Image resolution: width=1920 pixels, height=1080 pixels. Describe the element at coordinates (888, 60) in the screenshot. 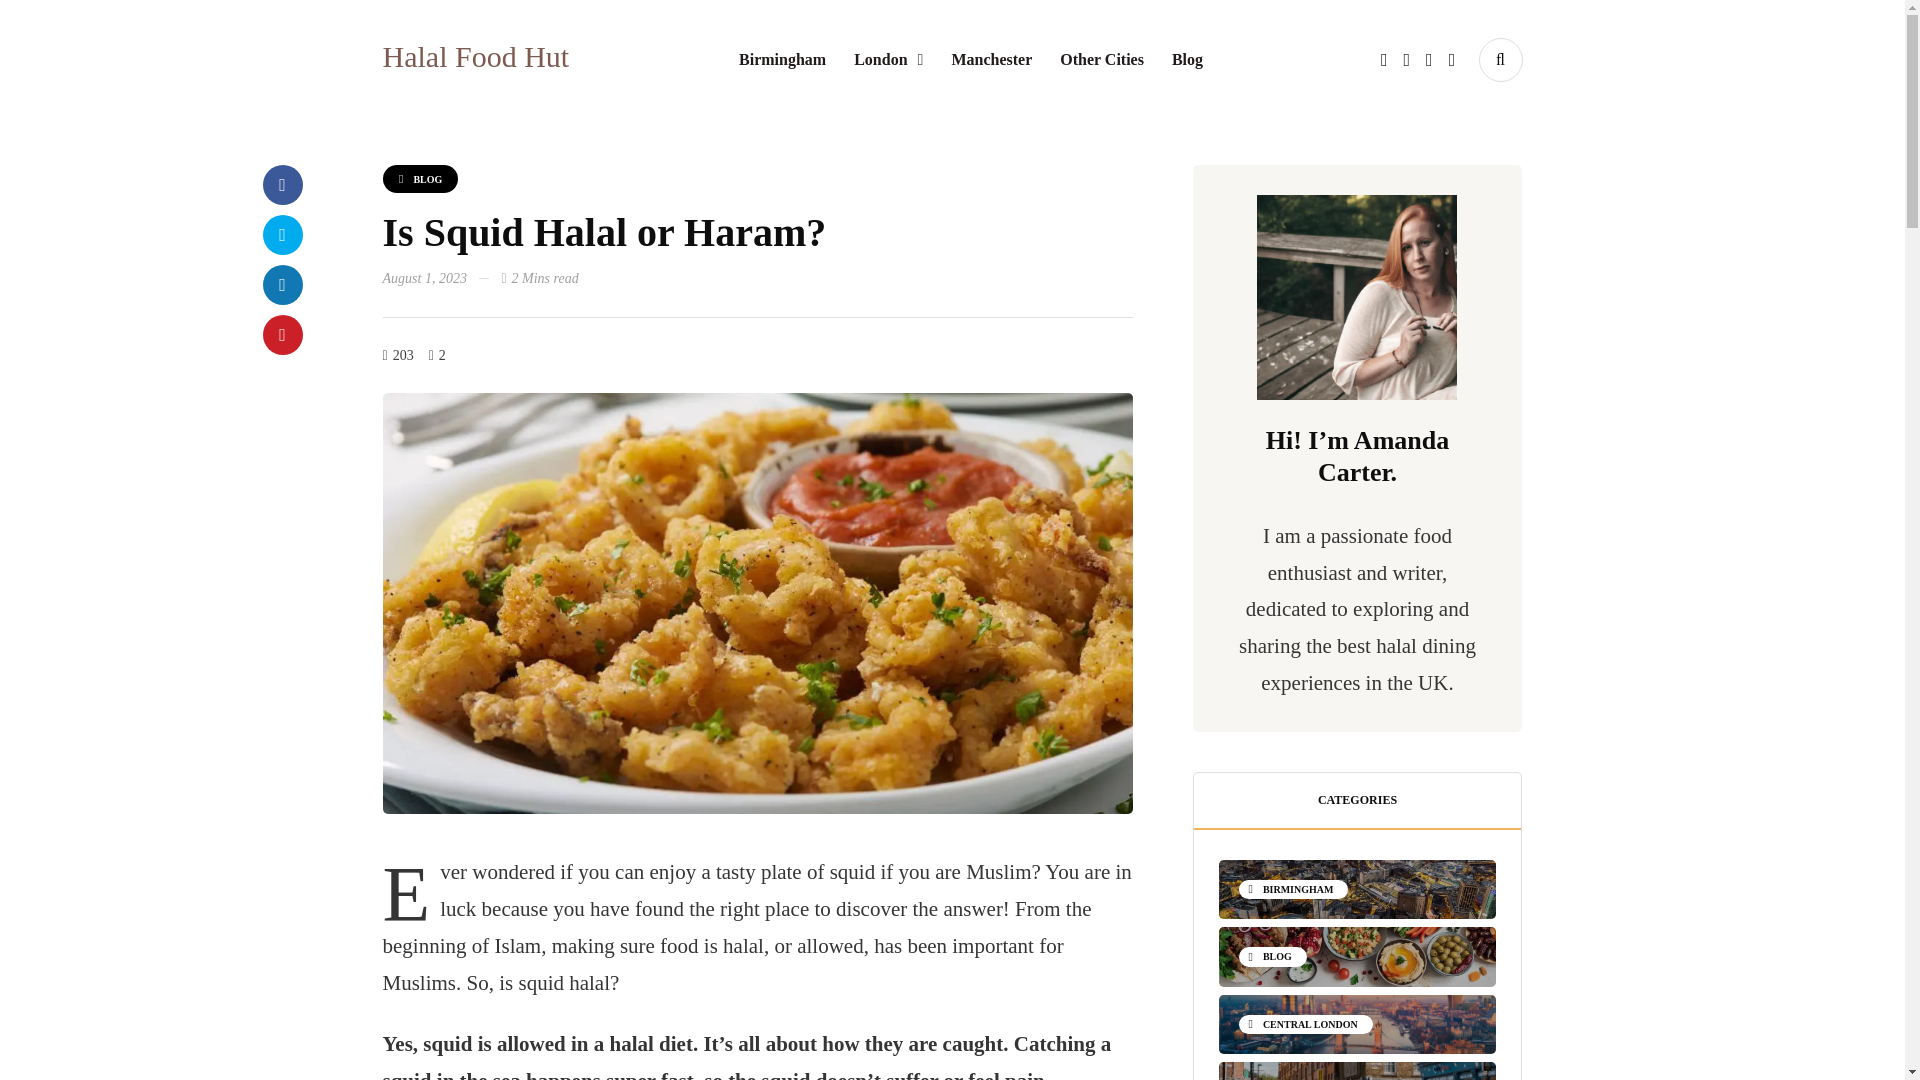

I see `London` at that location.